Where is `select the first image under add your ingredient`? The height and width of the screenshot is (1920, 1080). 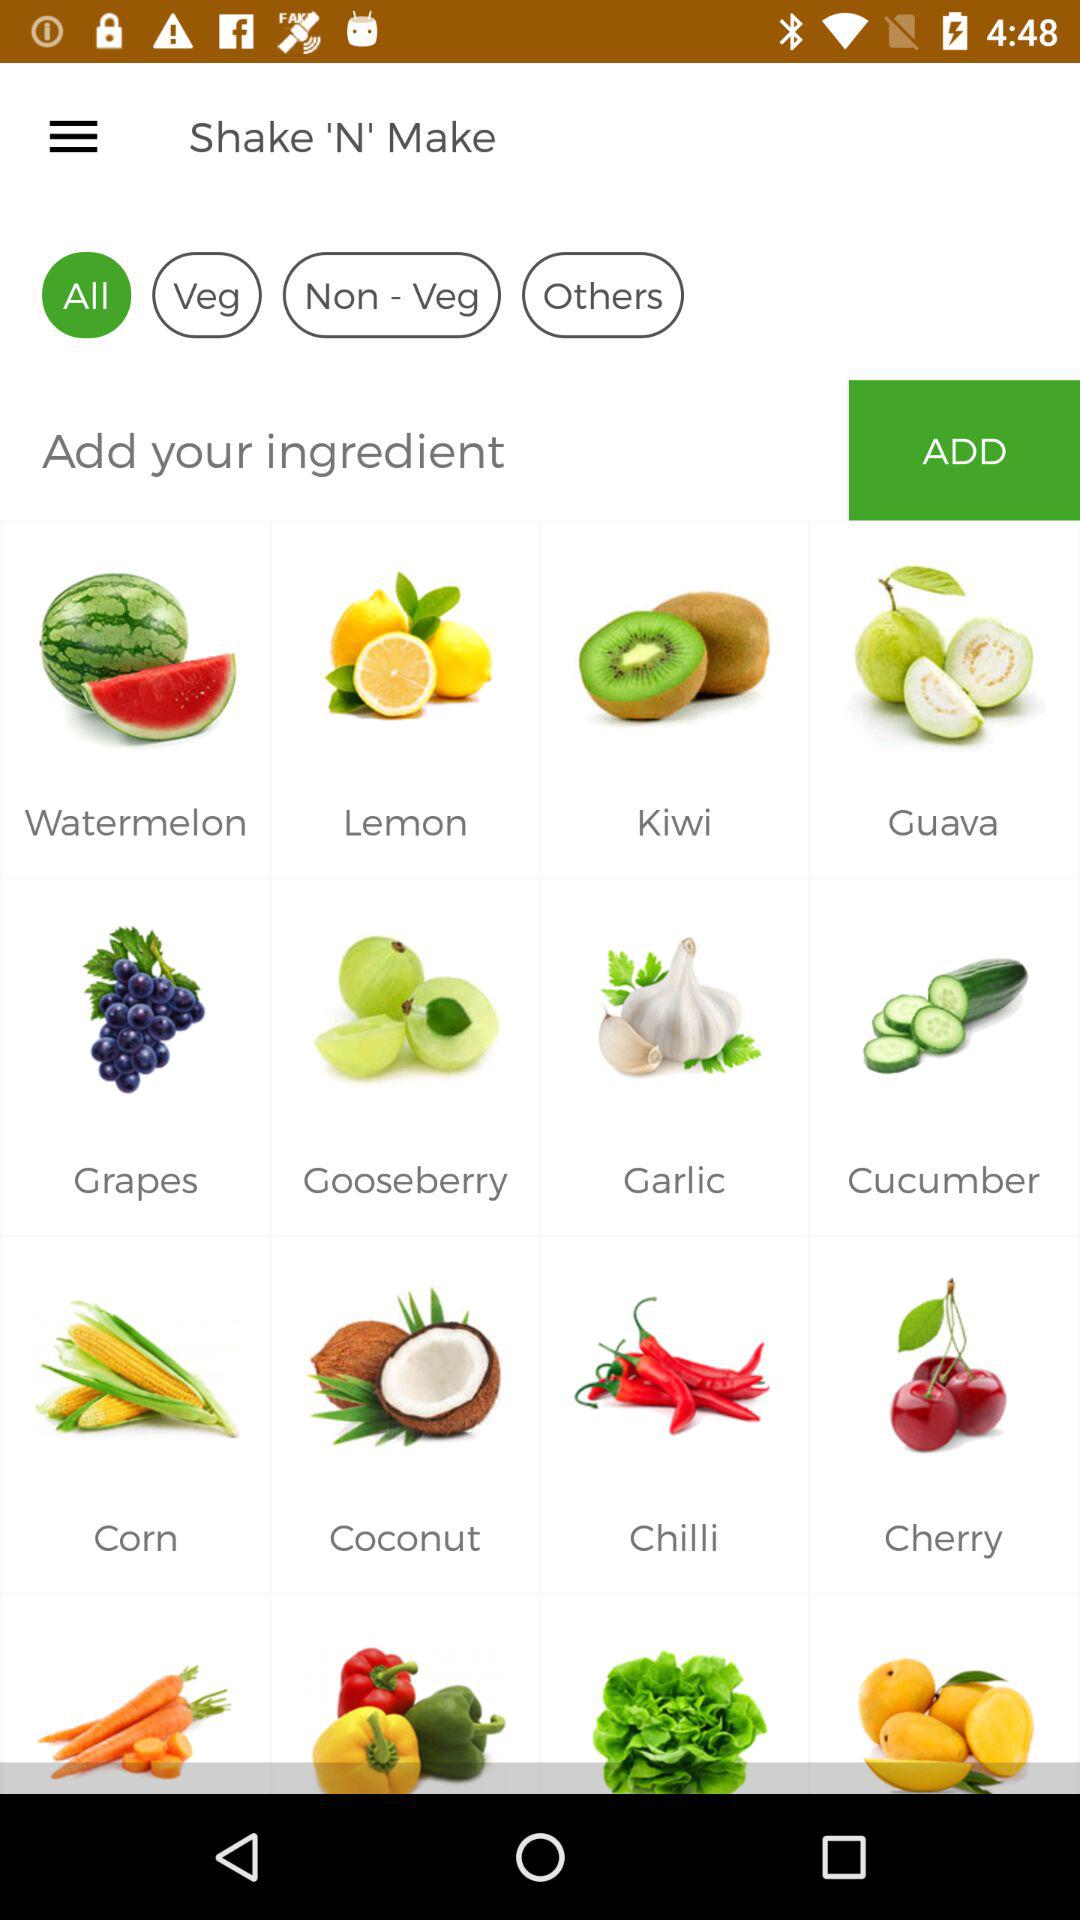 select the first image under add your ingredient is located at coordinates (136, 644).